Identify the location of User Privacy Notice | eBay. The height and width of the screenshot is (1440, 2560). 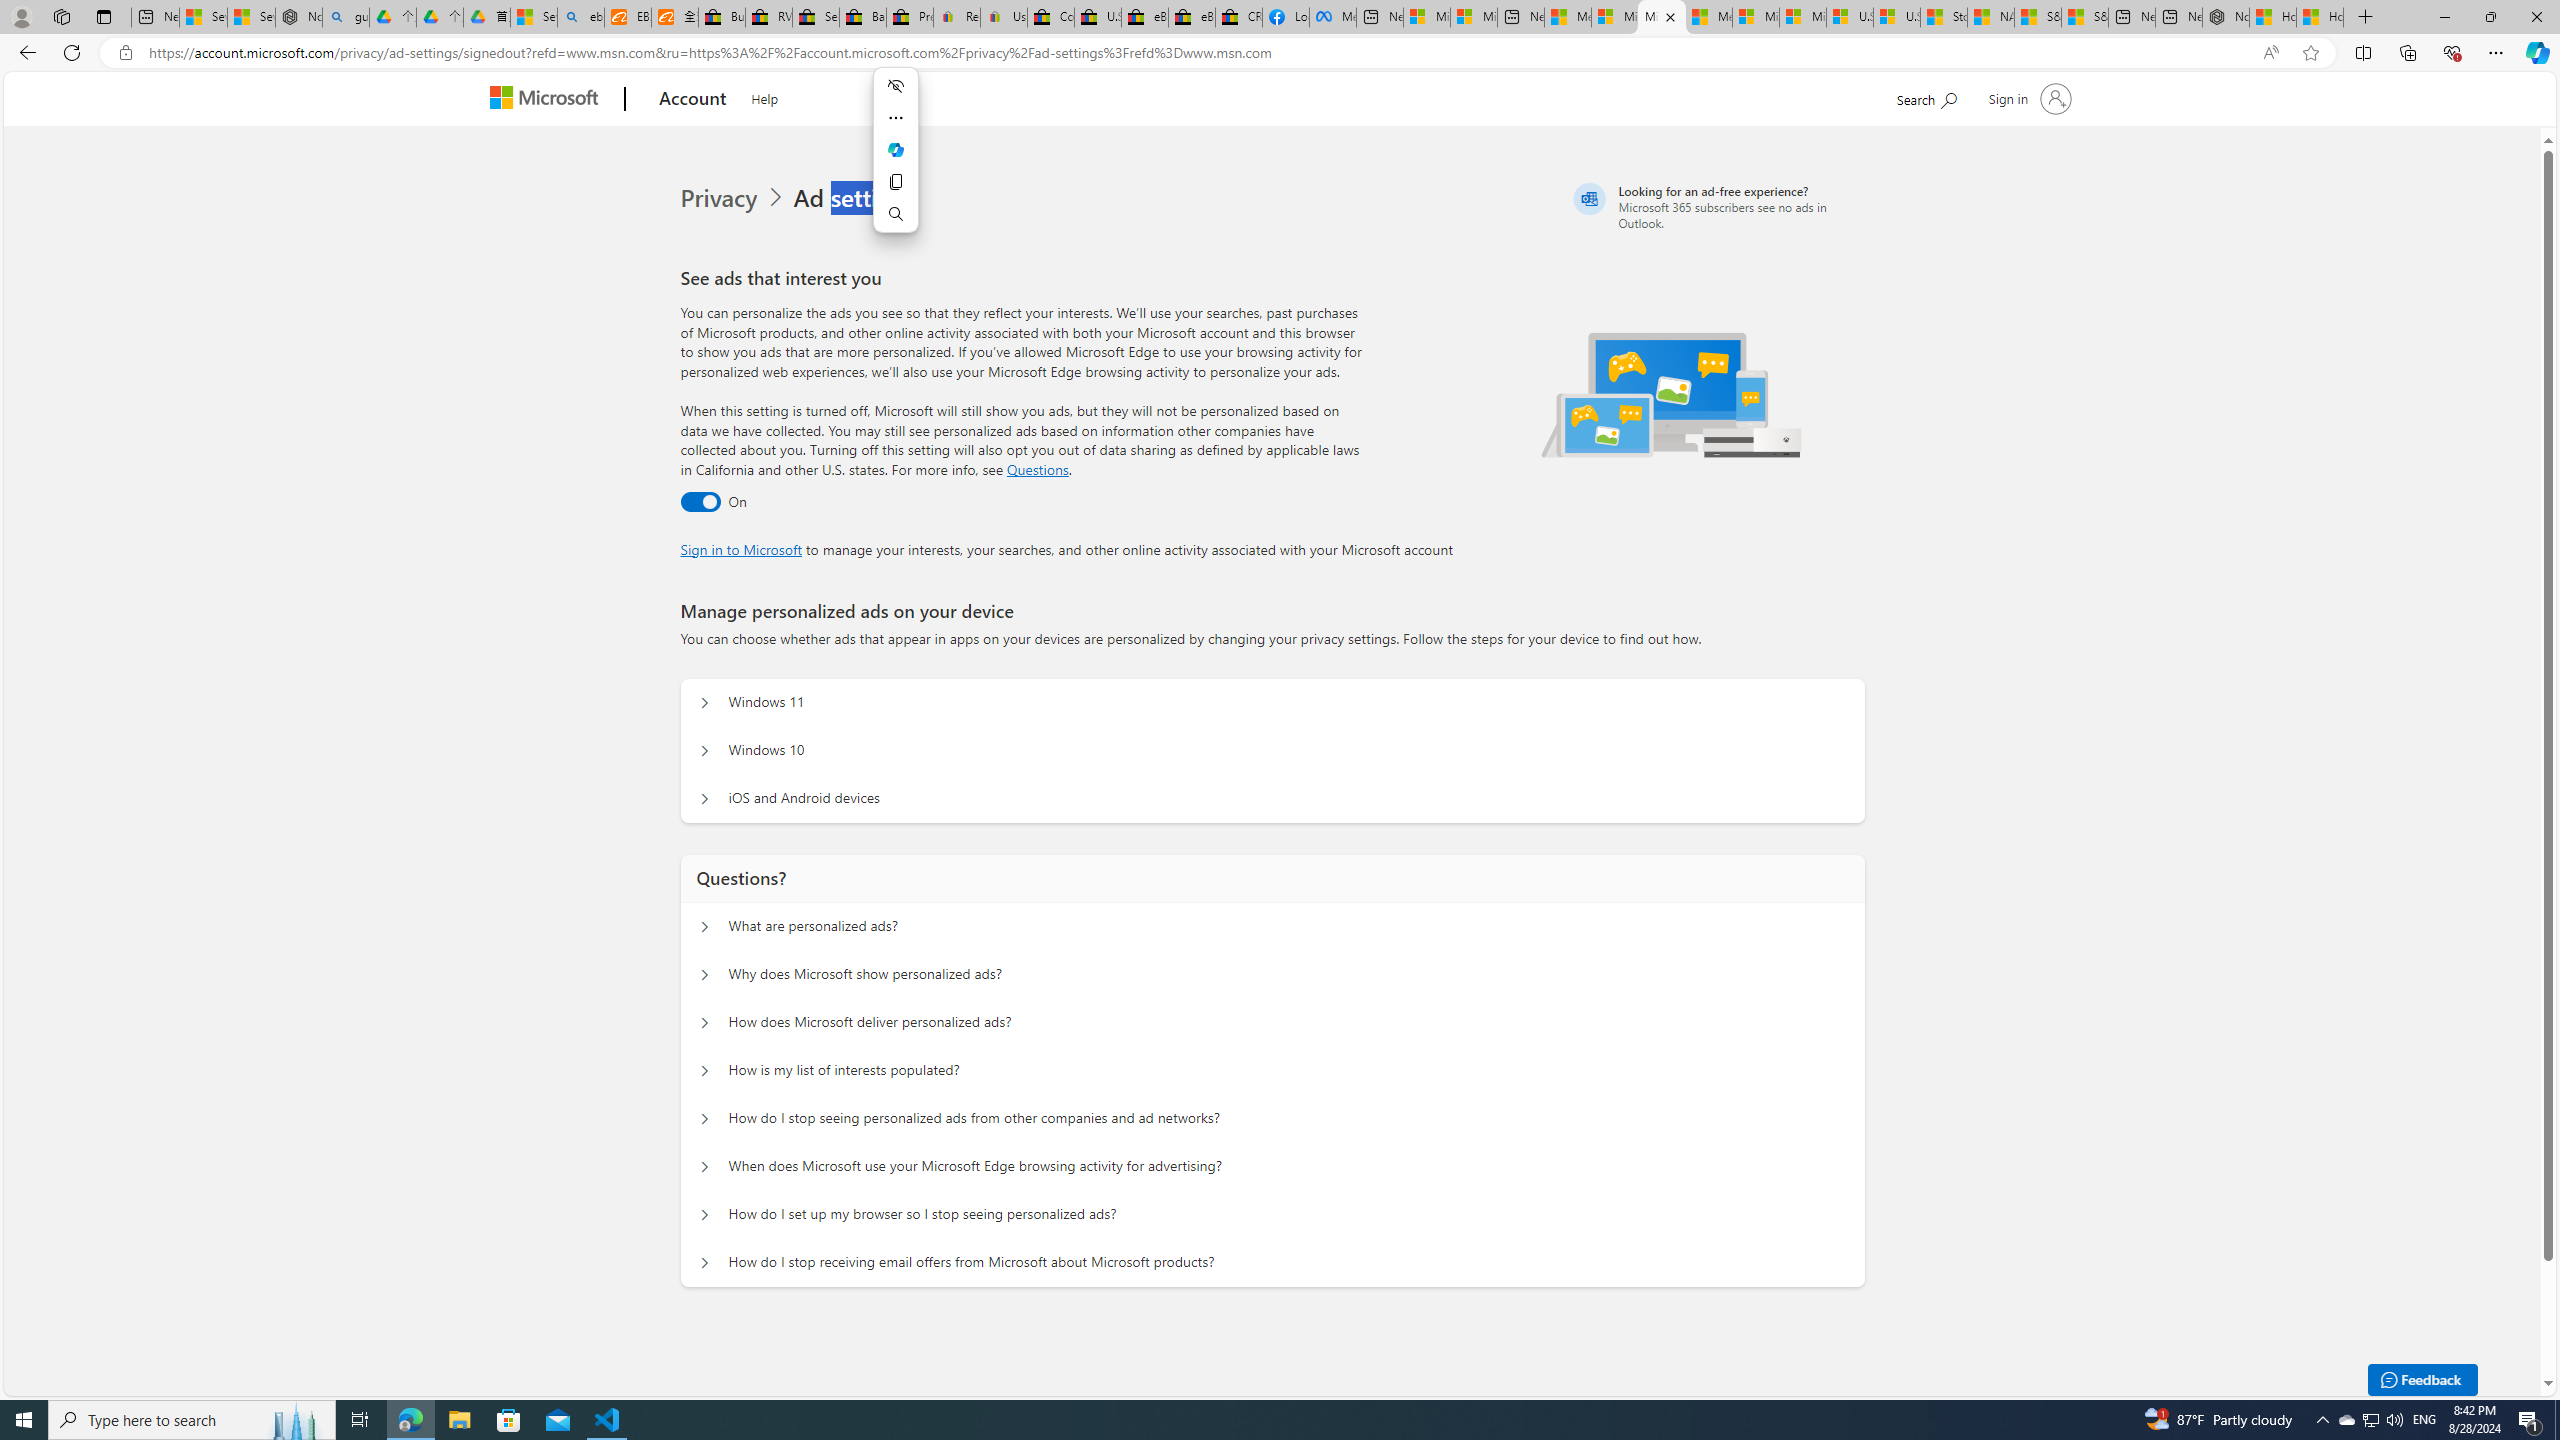
(1004, 17).